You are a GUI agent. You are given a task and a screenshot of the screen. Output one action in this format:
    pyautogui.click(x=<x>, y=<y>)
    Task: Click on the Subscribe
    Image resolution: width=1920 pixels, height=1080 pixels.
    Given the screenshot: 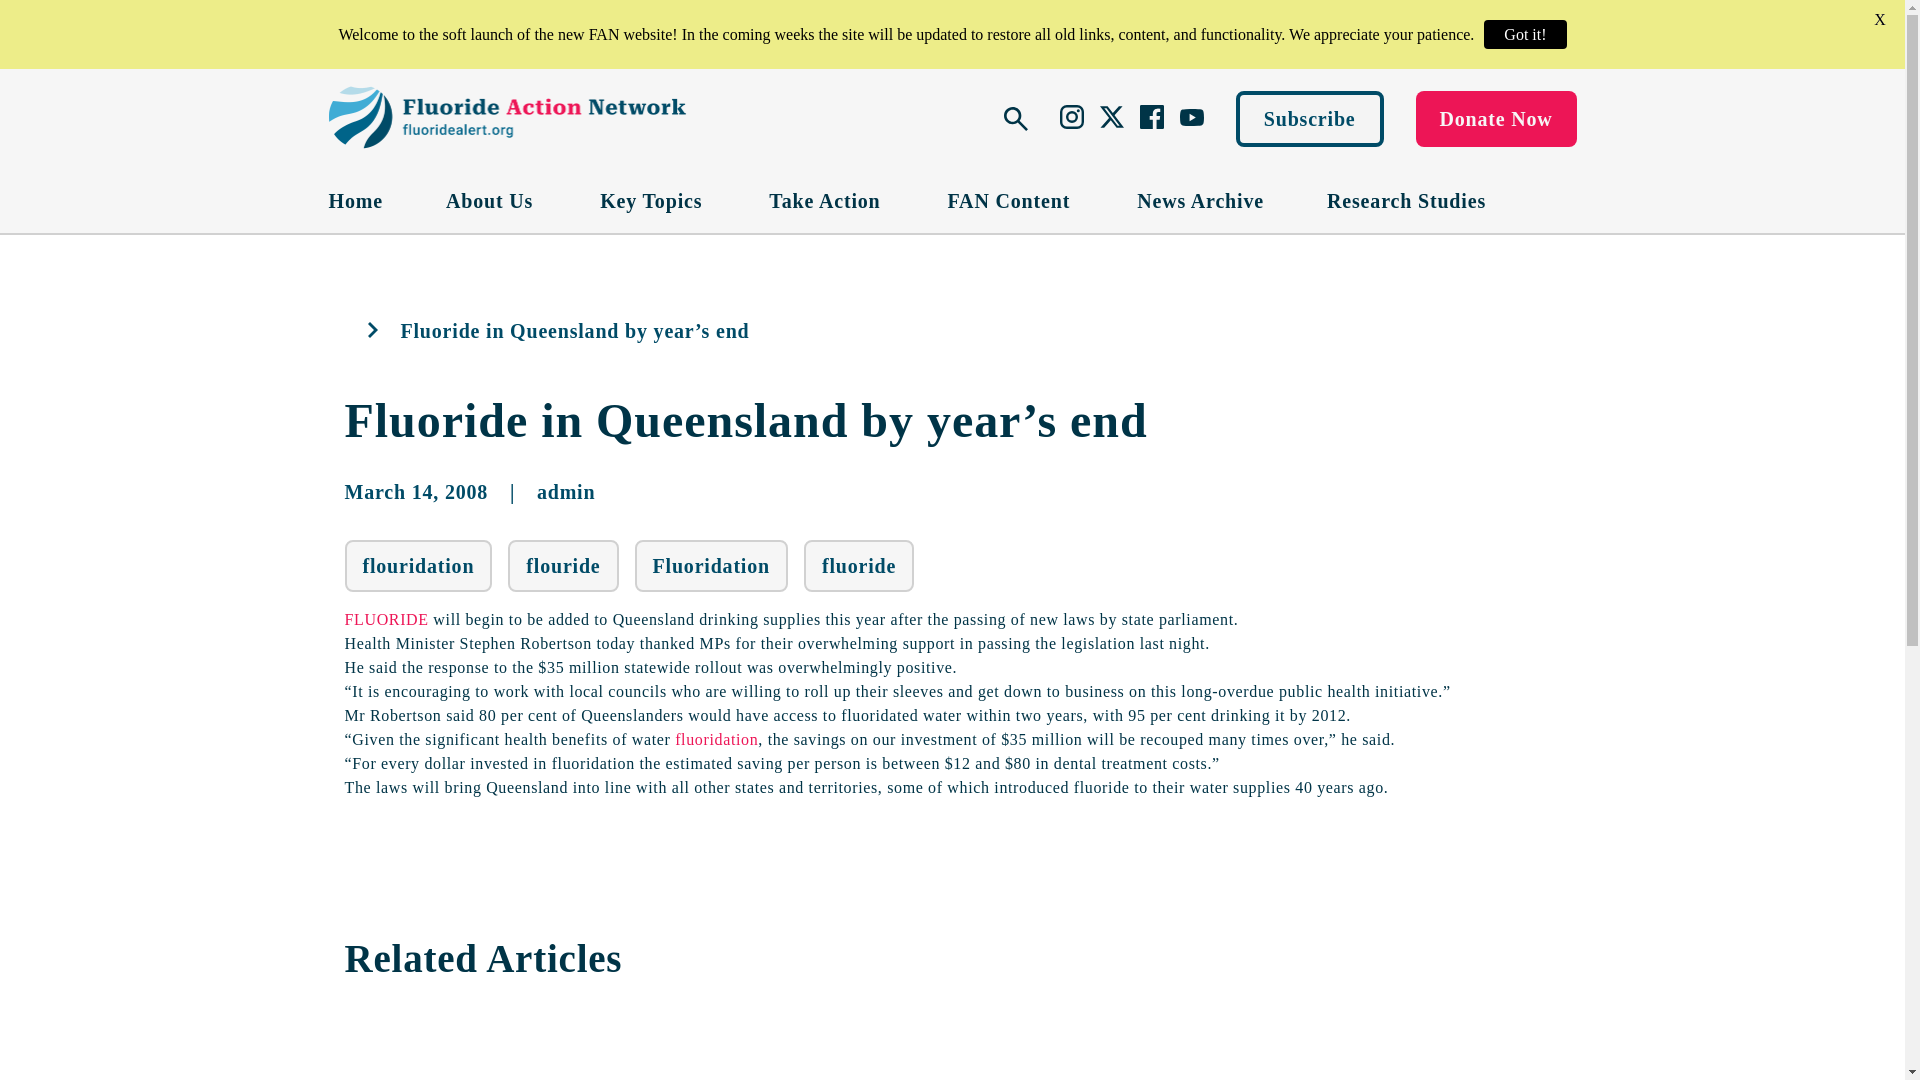 What is the action you would take?
    pyautogui.click(x=1309, y=118)
    